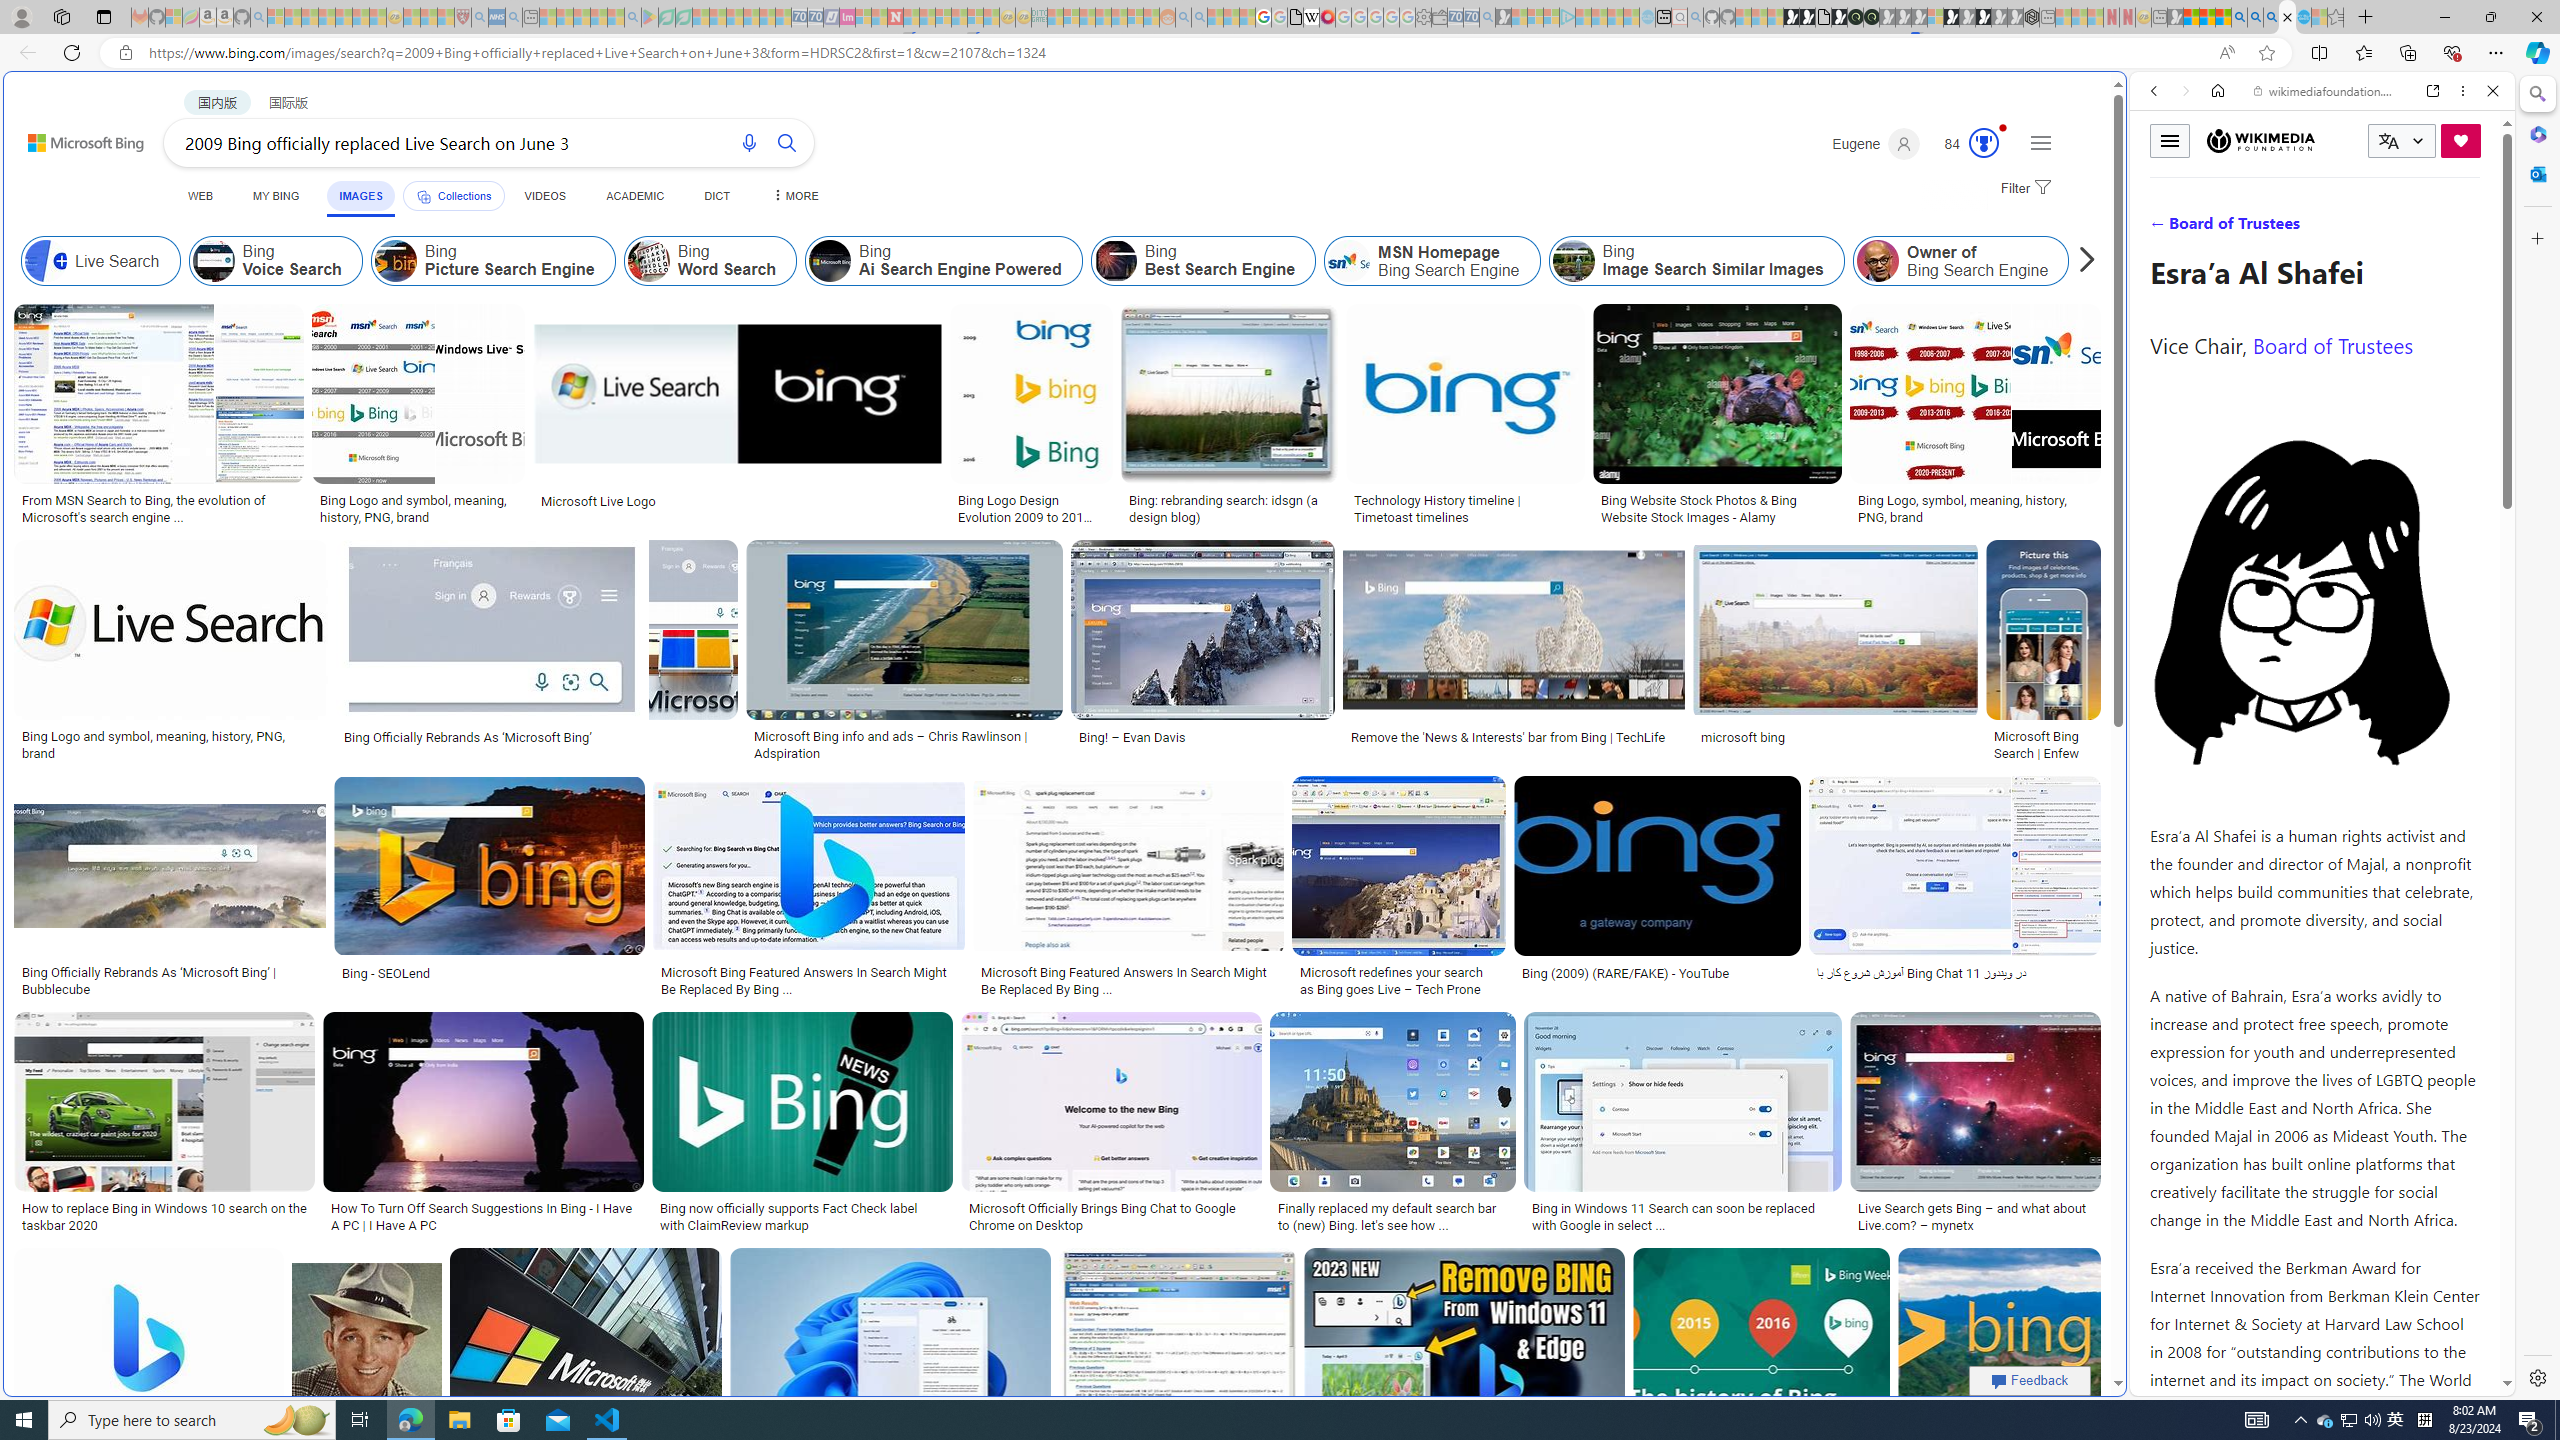 The height and width of the screenshot is (1440, 2560). What do you see at coordinates (1622, 192) in the screenshot?
I see `Search or enter web address` at bounding box center [1622, 192].